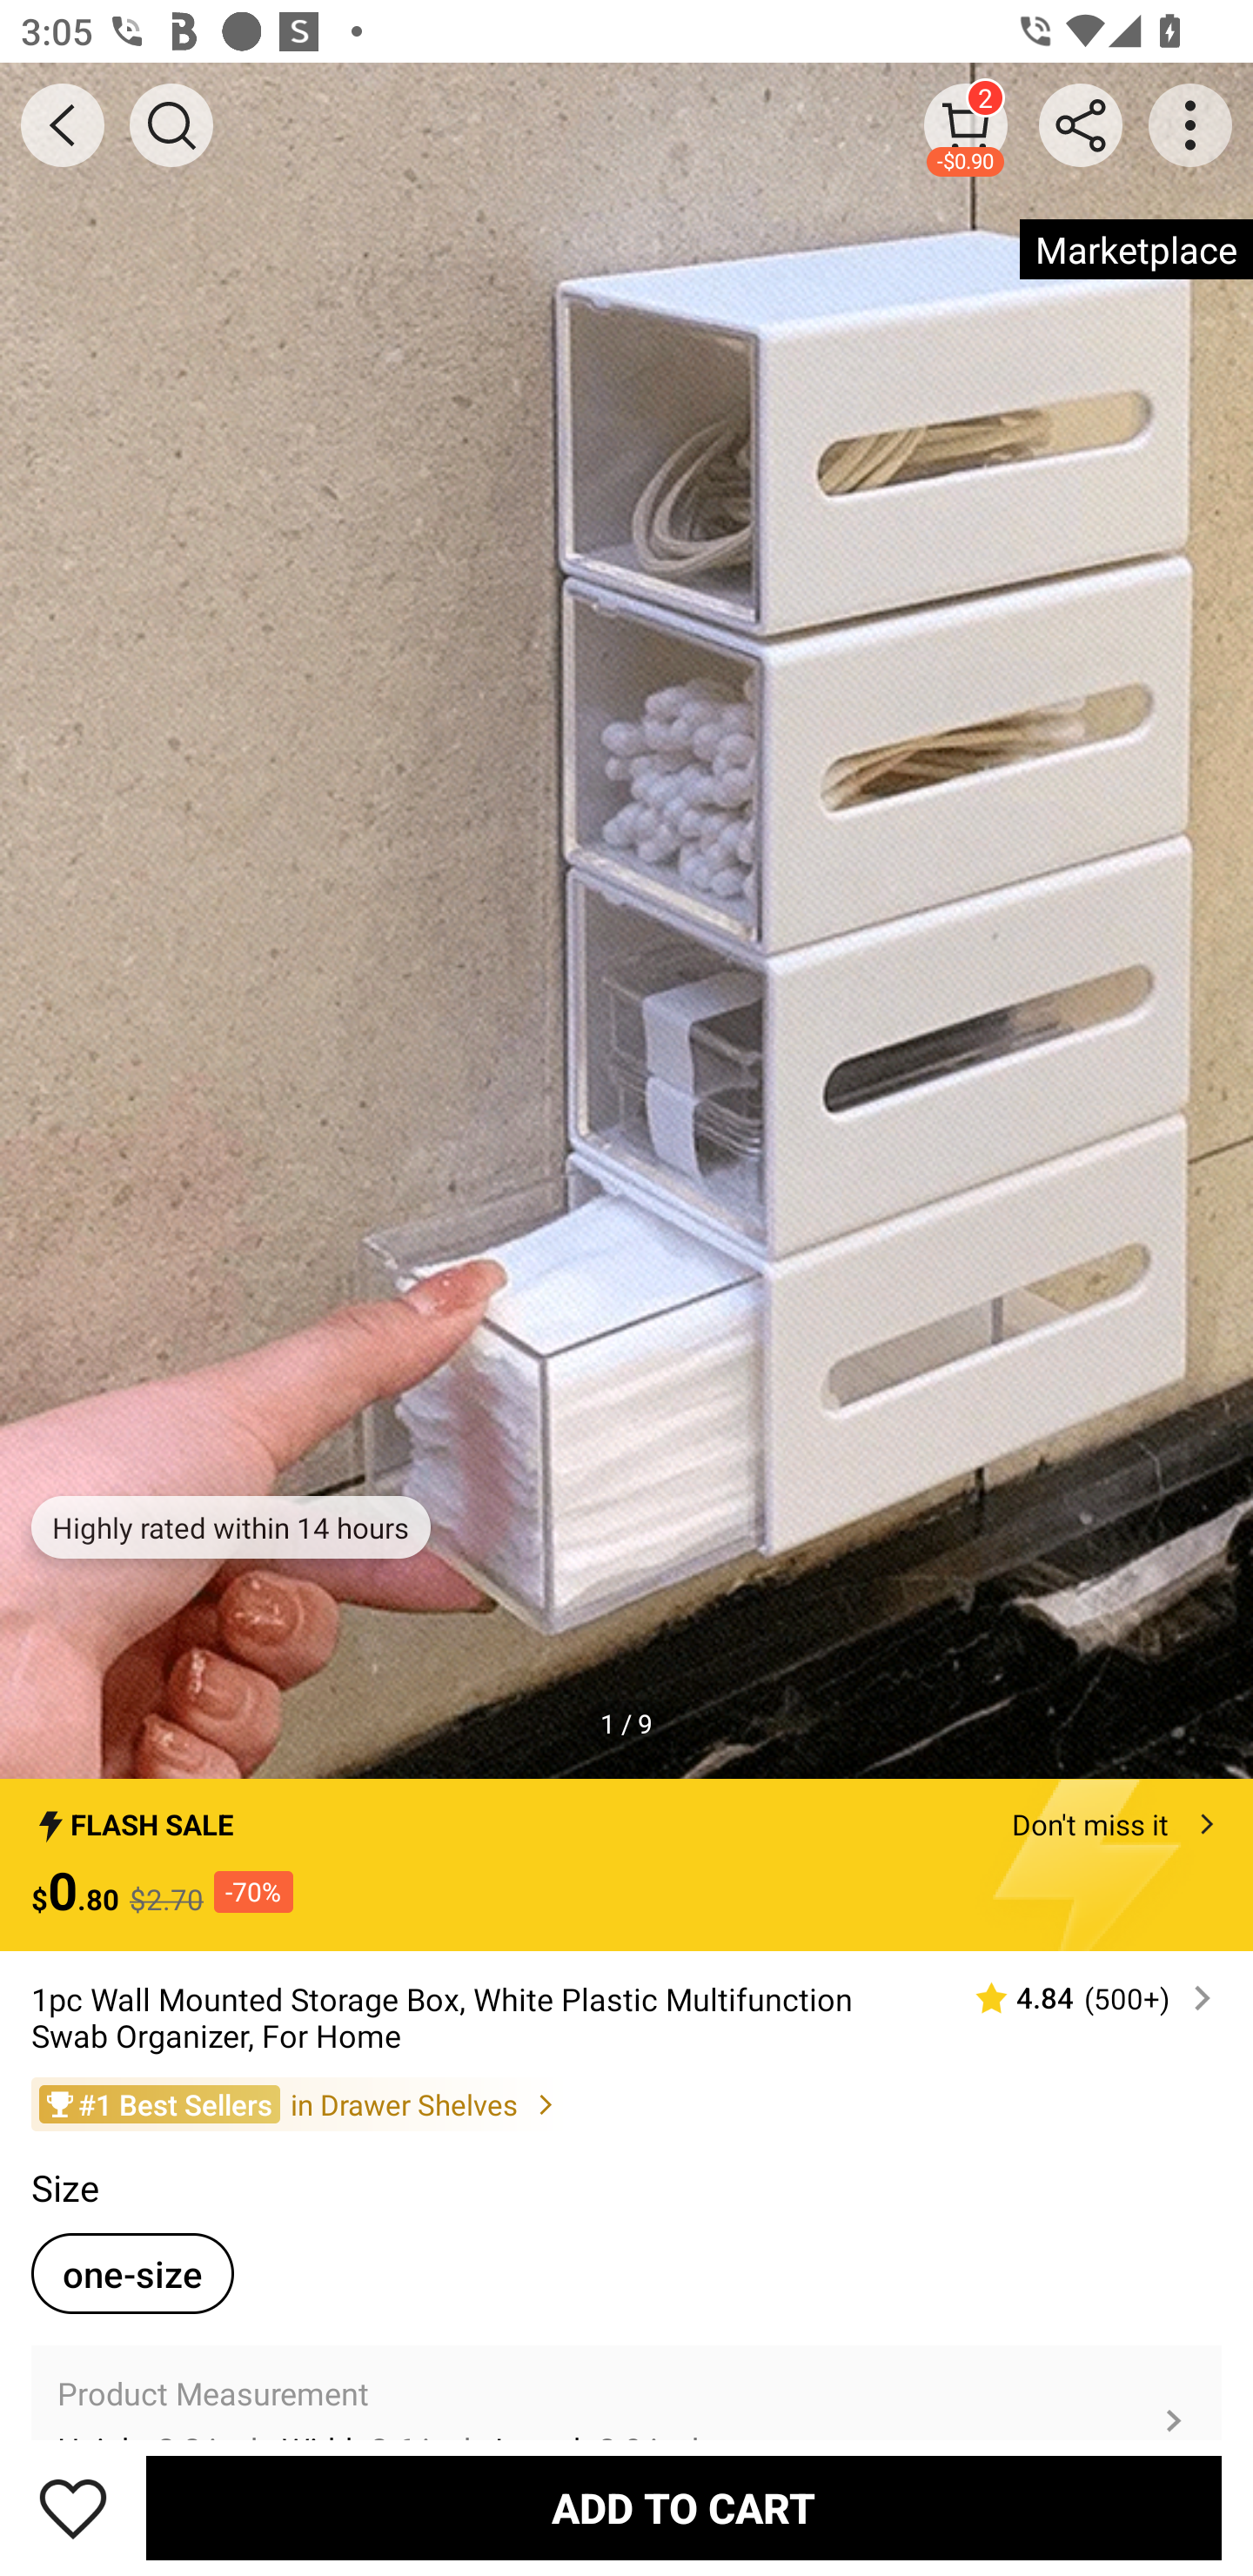  I want to click on FLASH SALE Don't miss it $0.80 $2.70 -70%, so click(626, 1864).